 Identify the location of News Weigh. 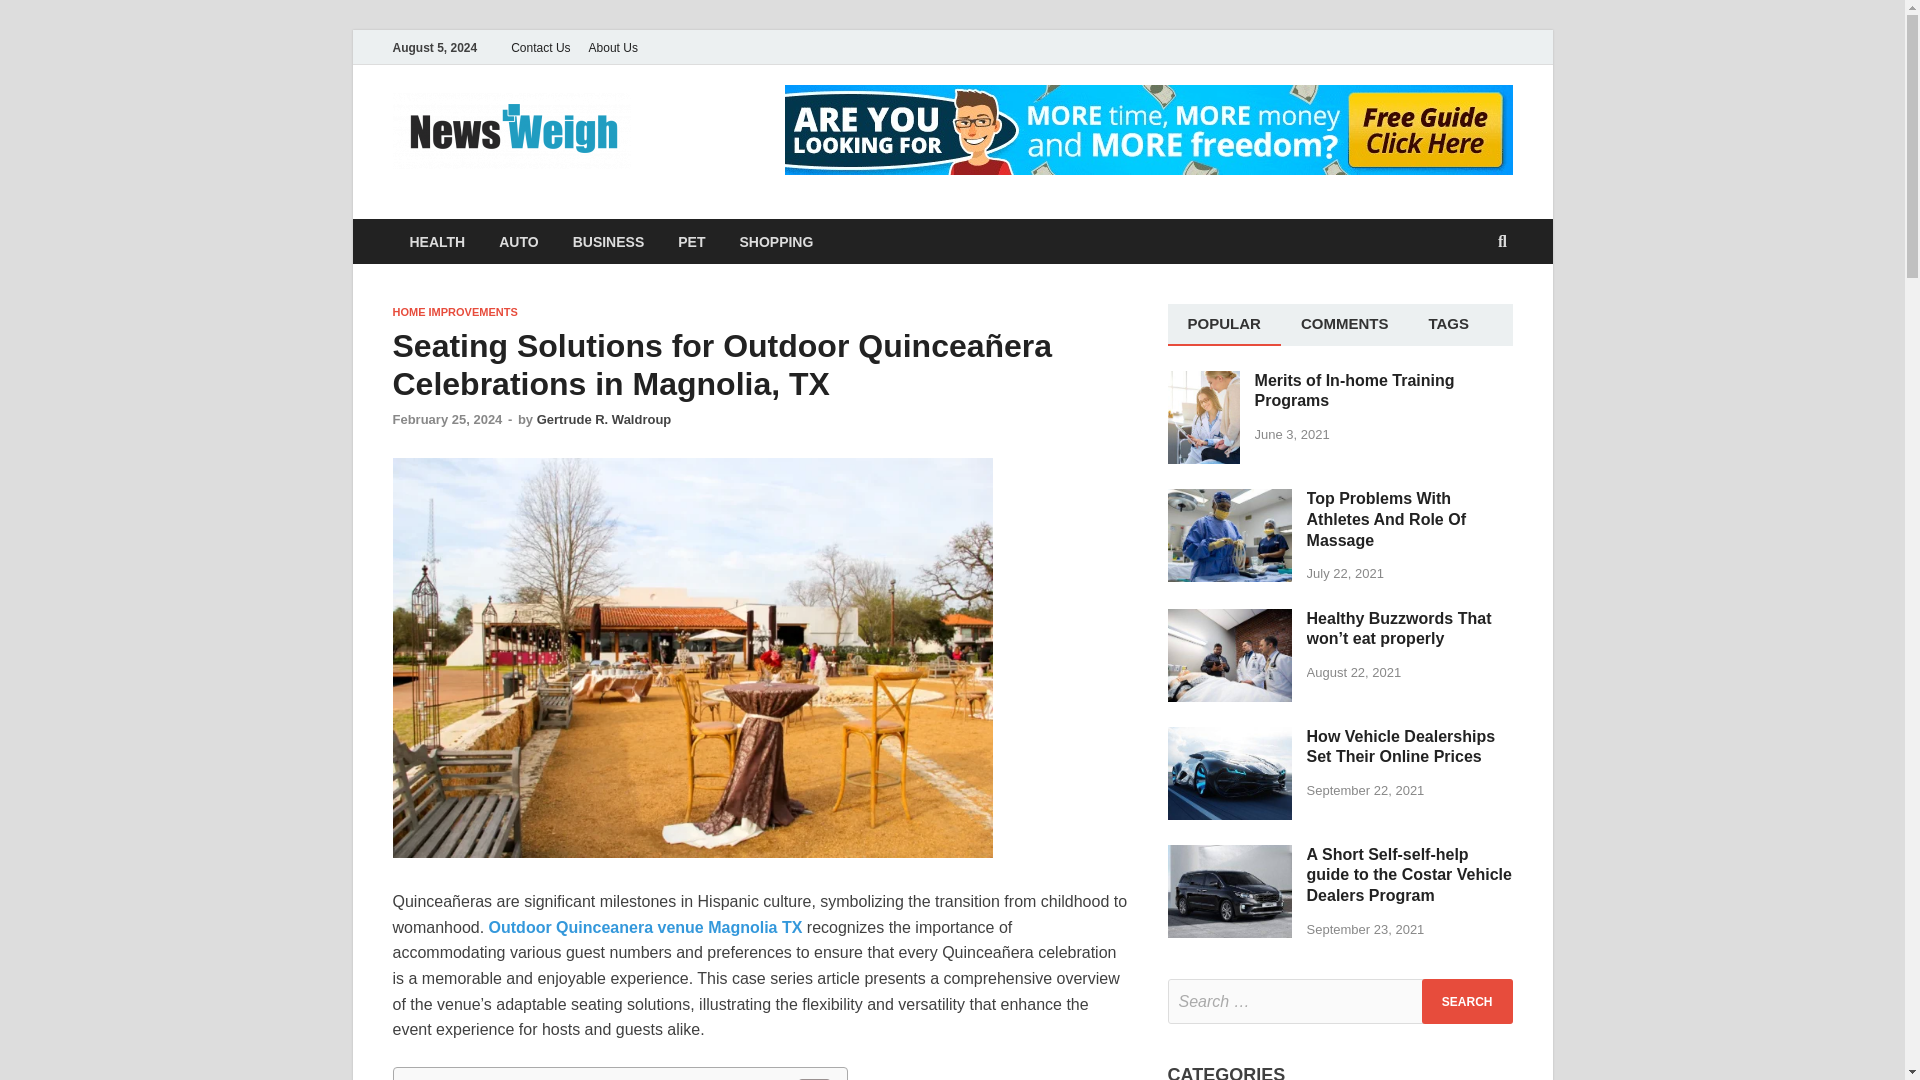
(750, 133).